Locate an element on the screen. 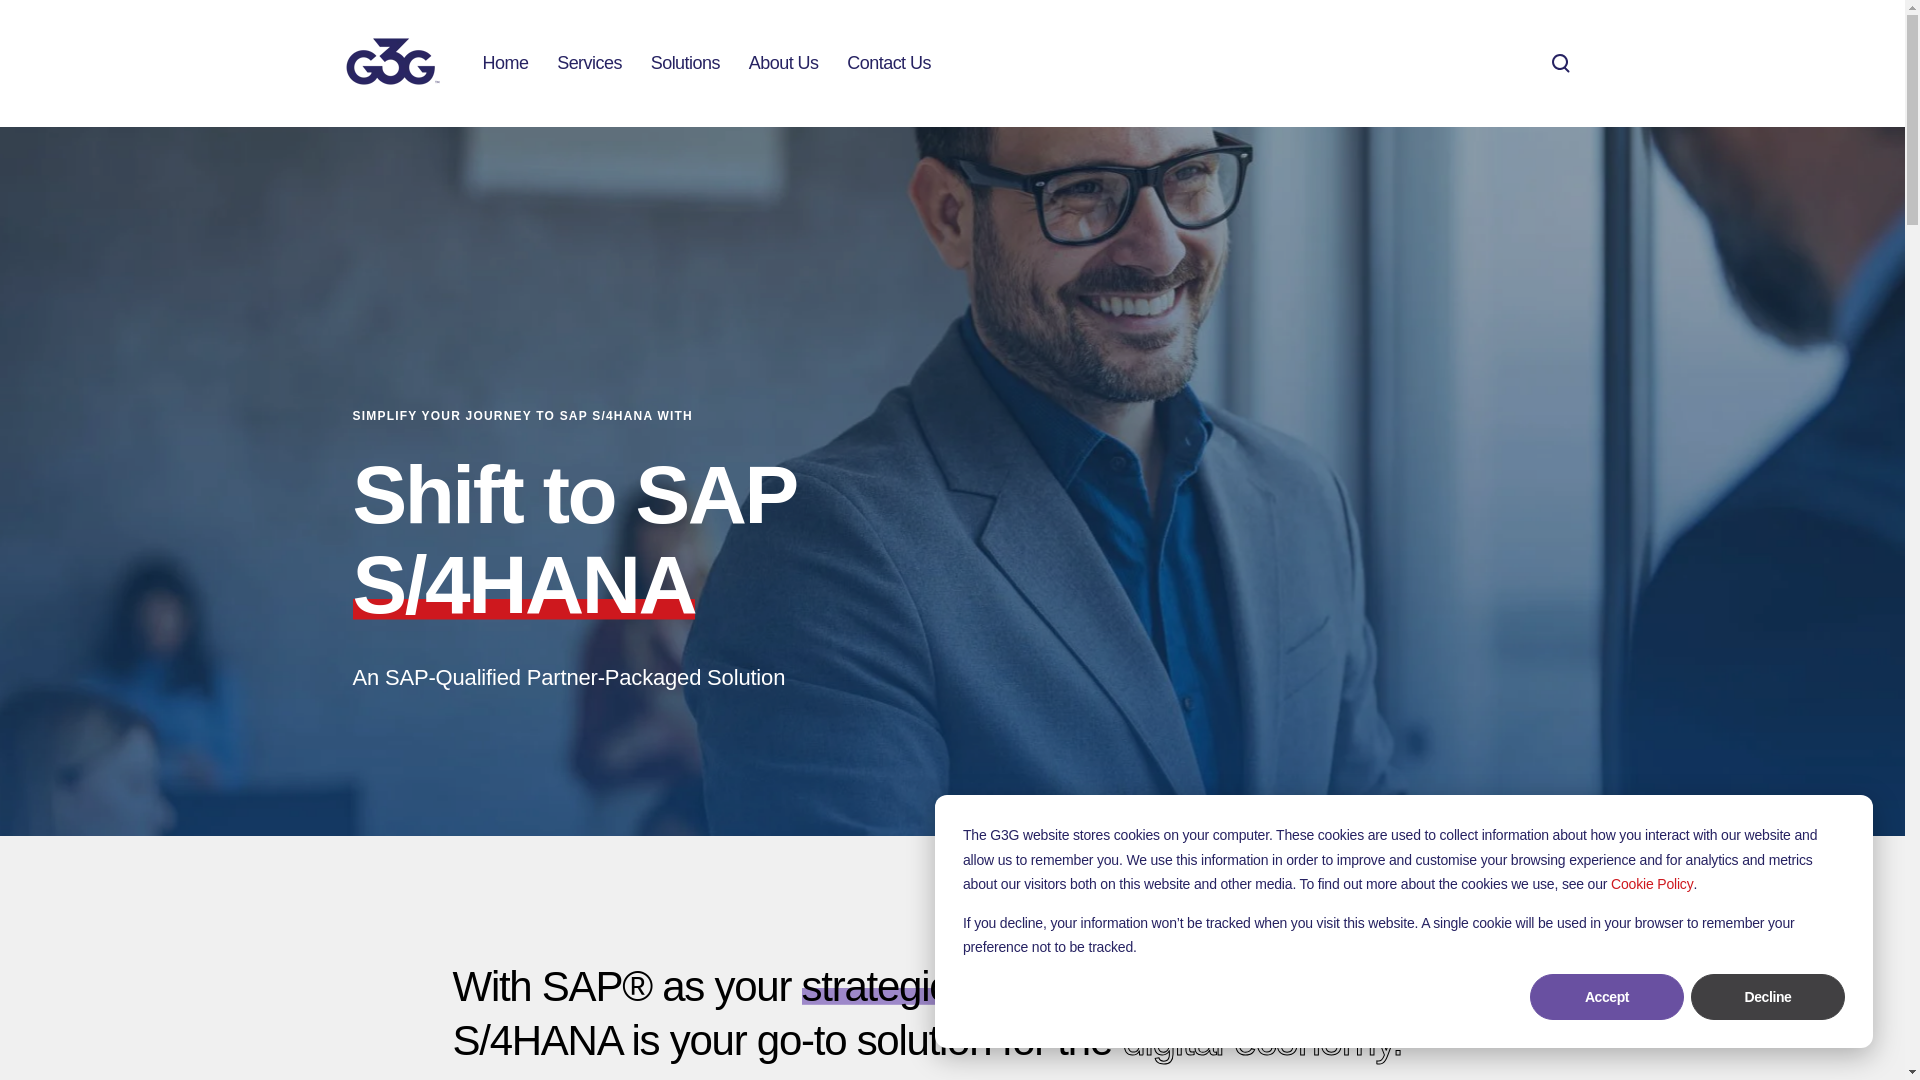 This screenshot has height=1080, width=1920. Home is located at coordinates (504, 62).